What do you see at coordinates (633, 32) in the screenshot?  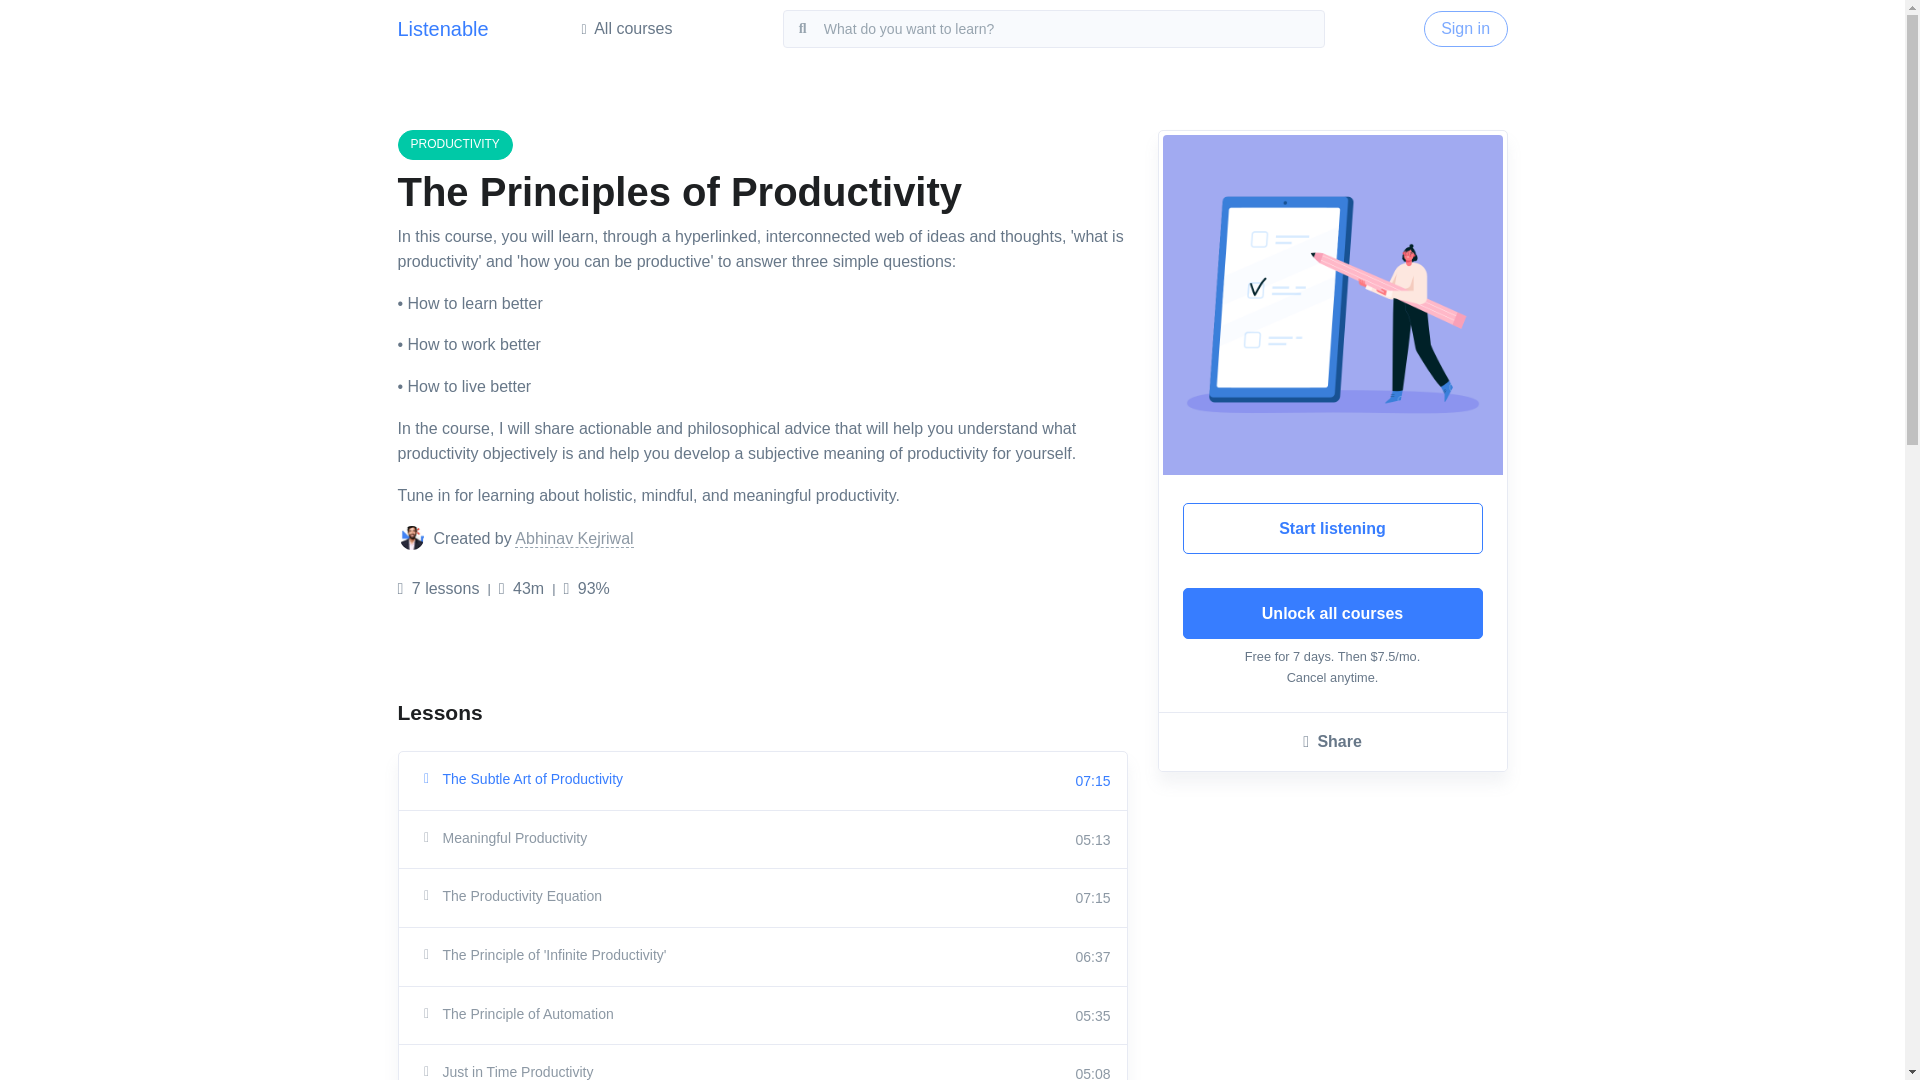 I see `All courses` at bounding box center [633, 32].